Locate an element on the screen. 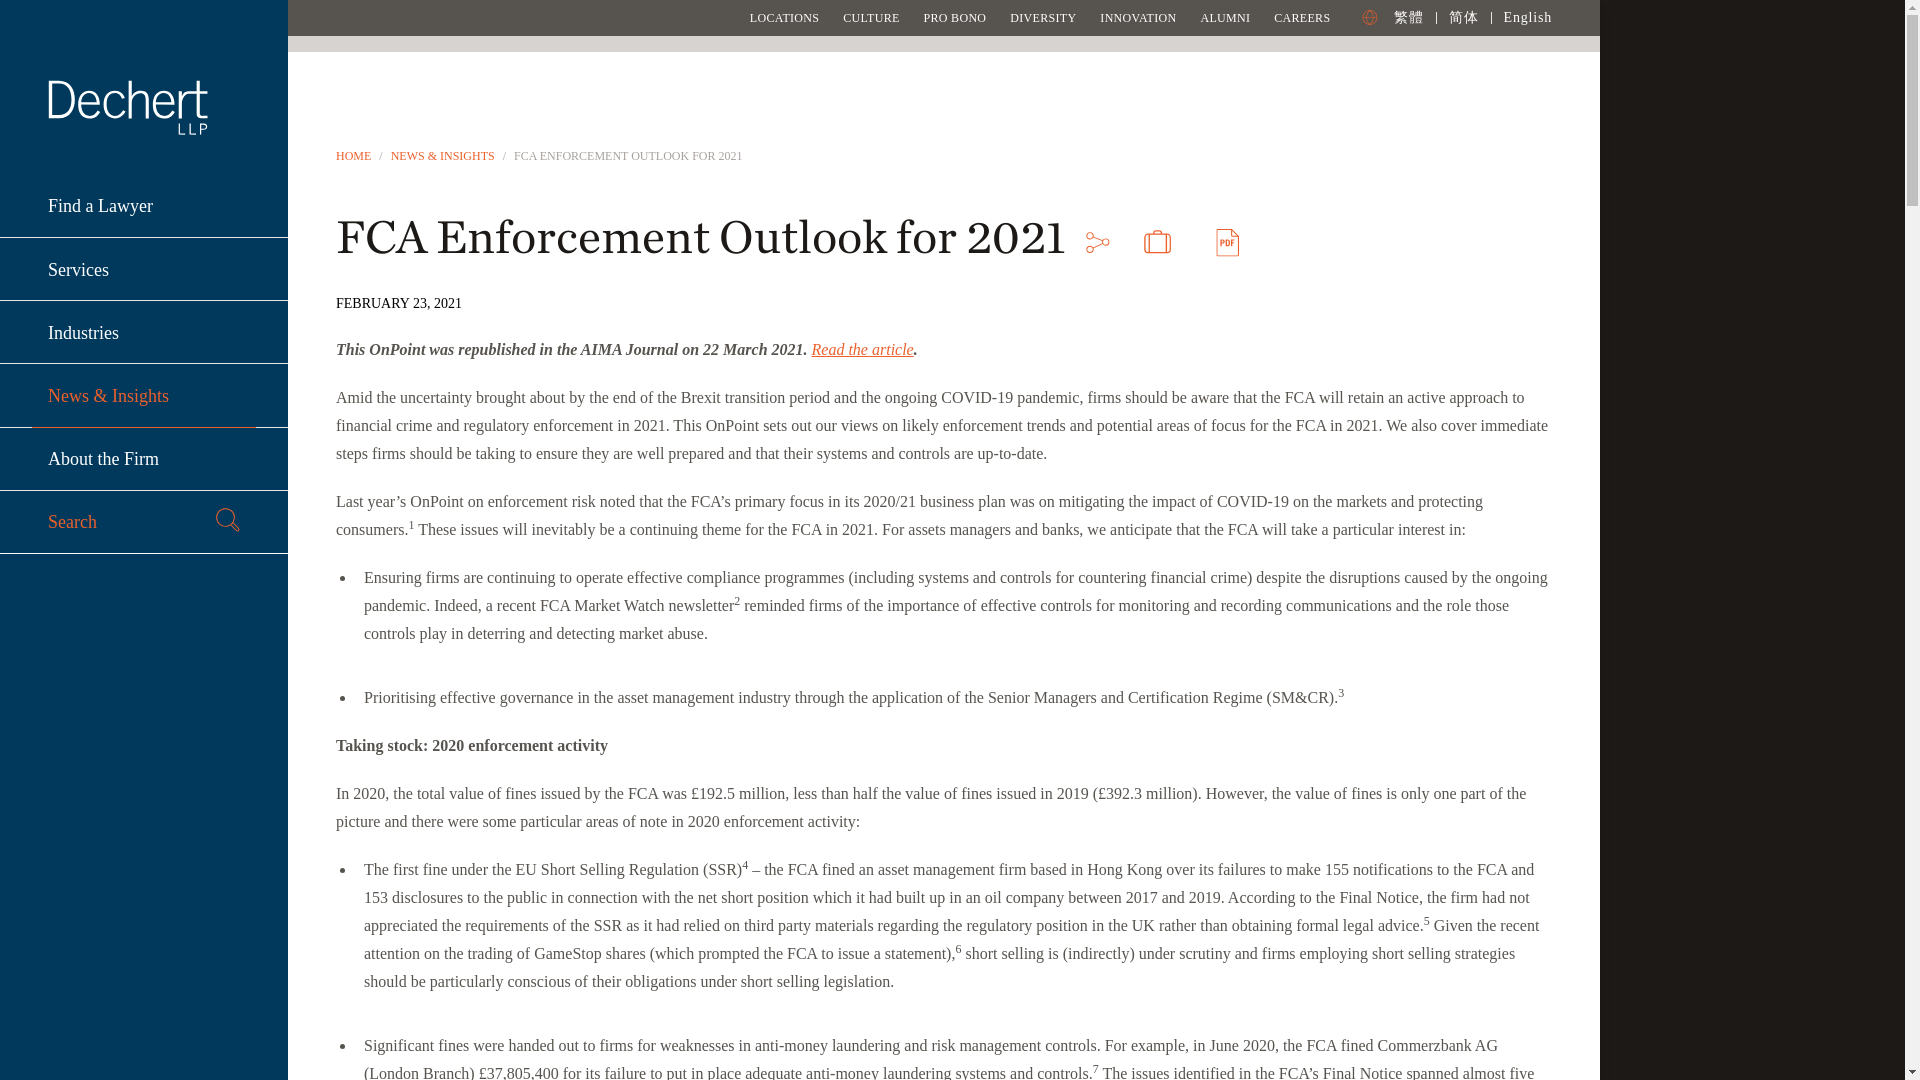 This screenshot has width=1920, height=1080. Traditional Chinese is located at coordinates (1408, 16).